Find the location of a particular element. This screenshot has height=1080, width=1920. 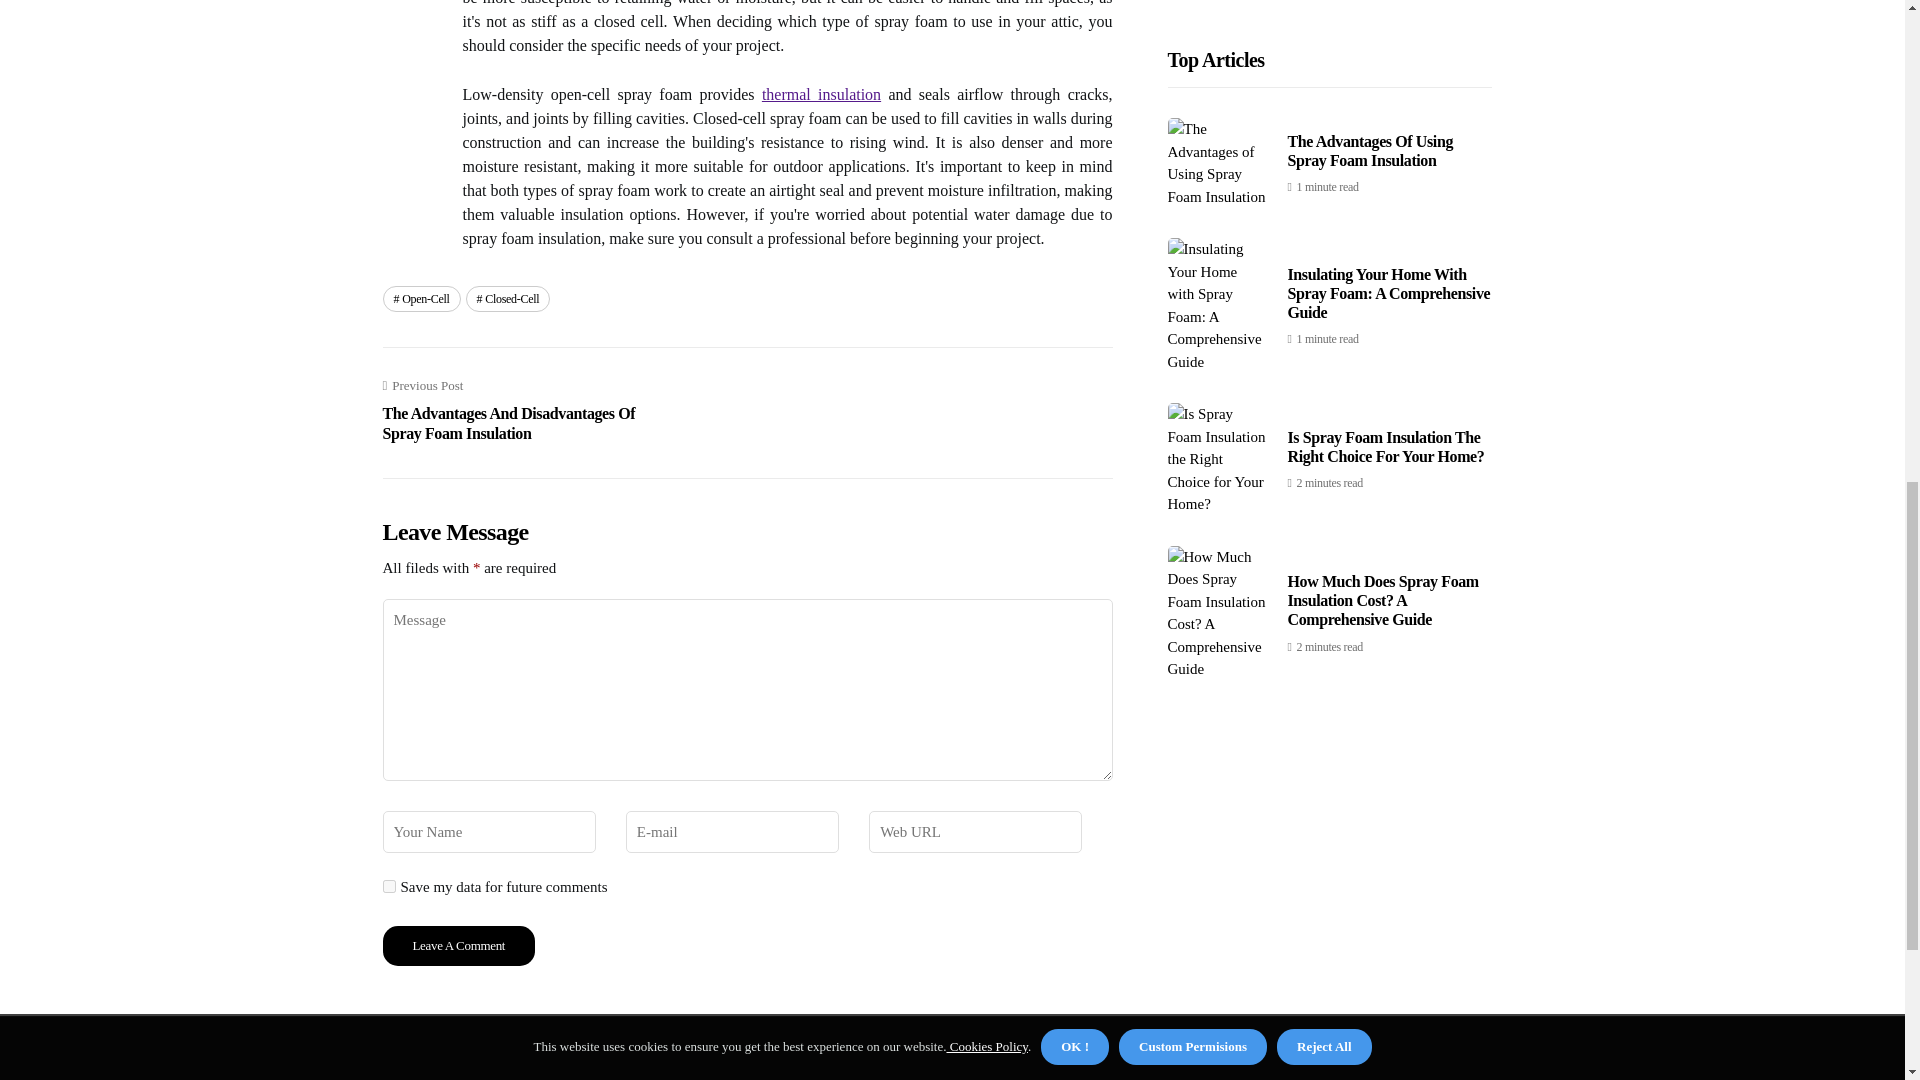

Leave a Comment is located at coordinates (458, 945).